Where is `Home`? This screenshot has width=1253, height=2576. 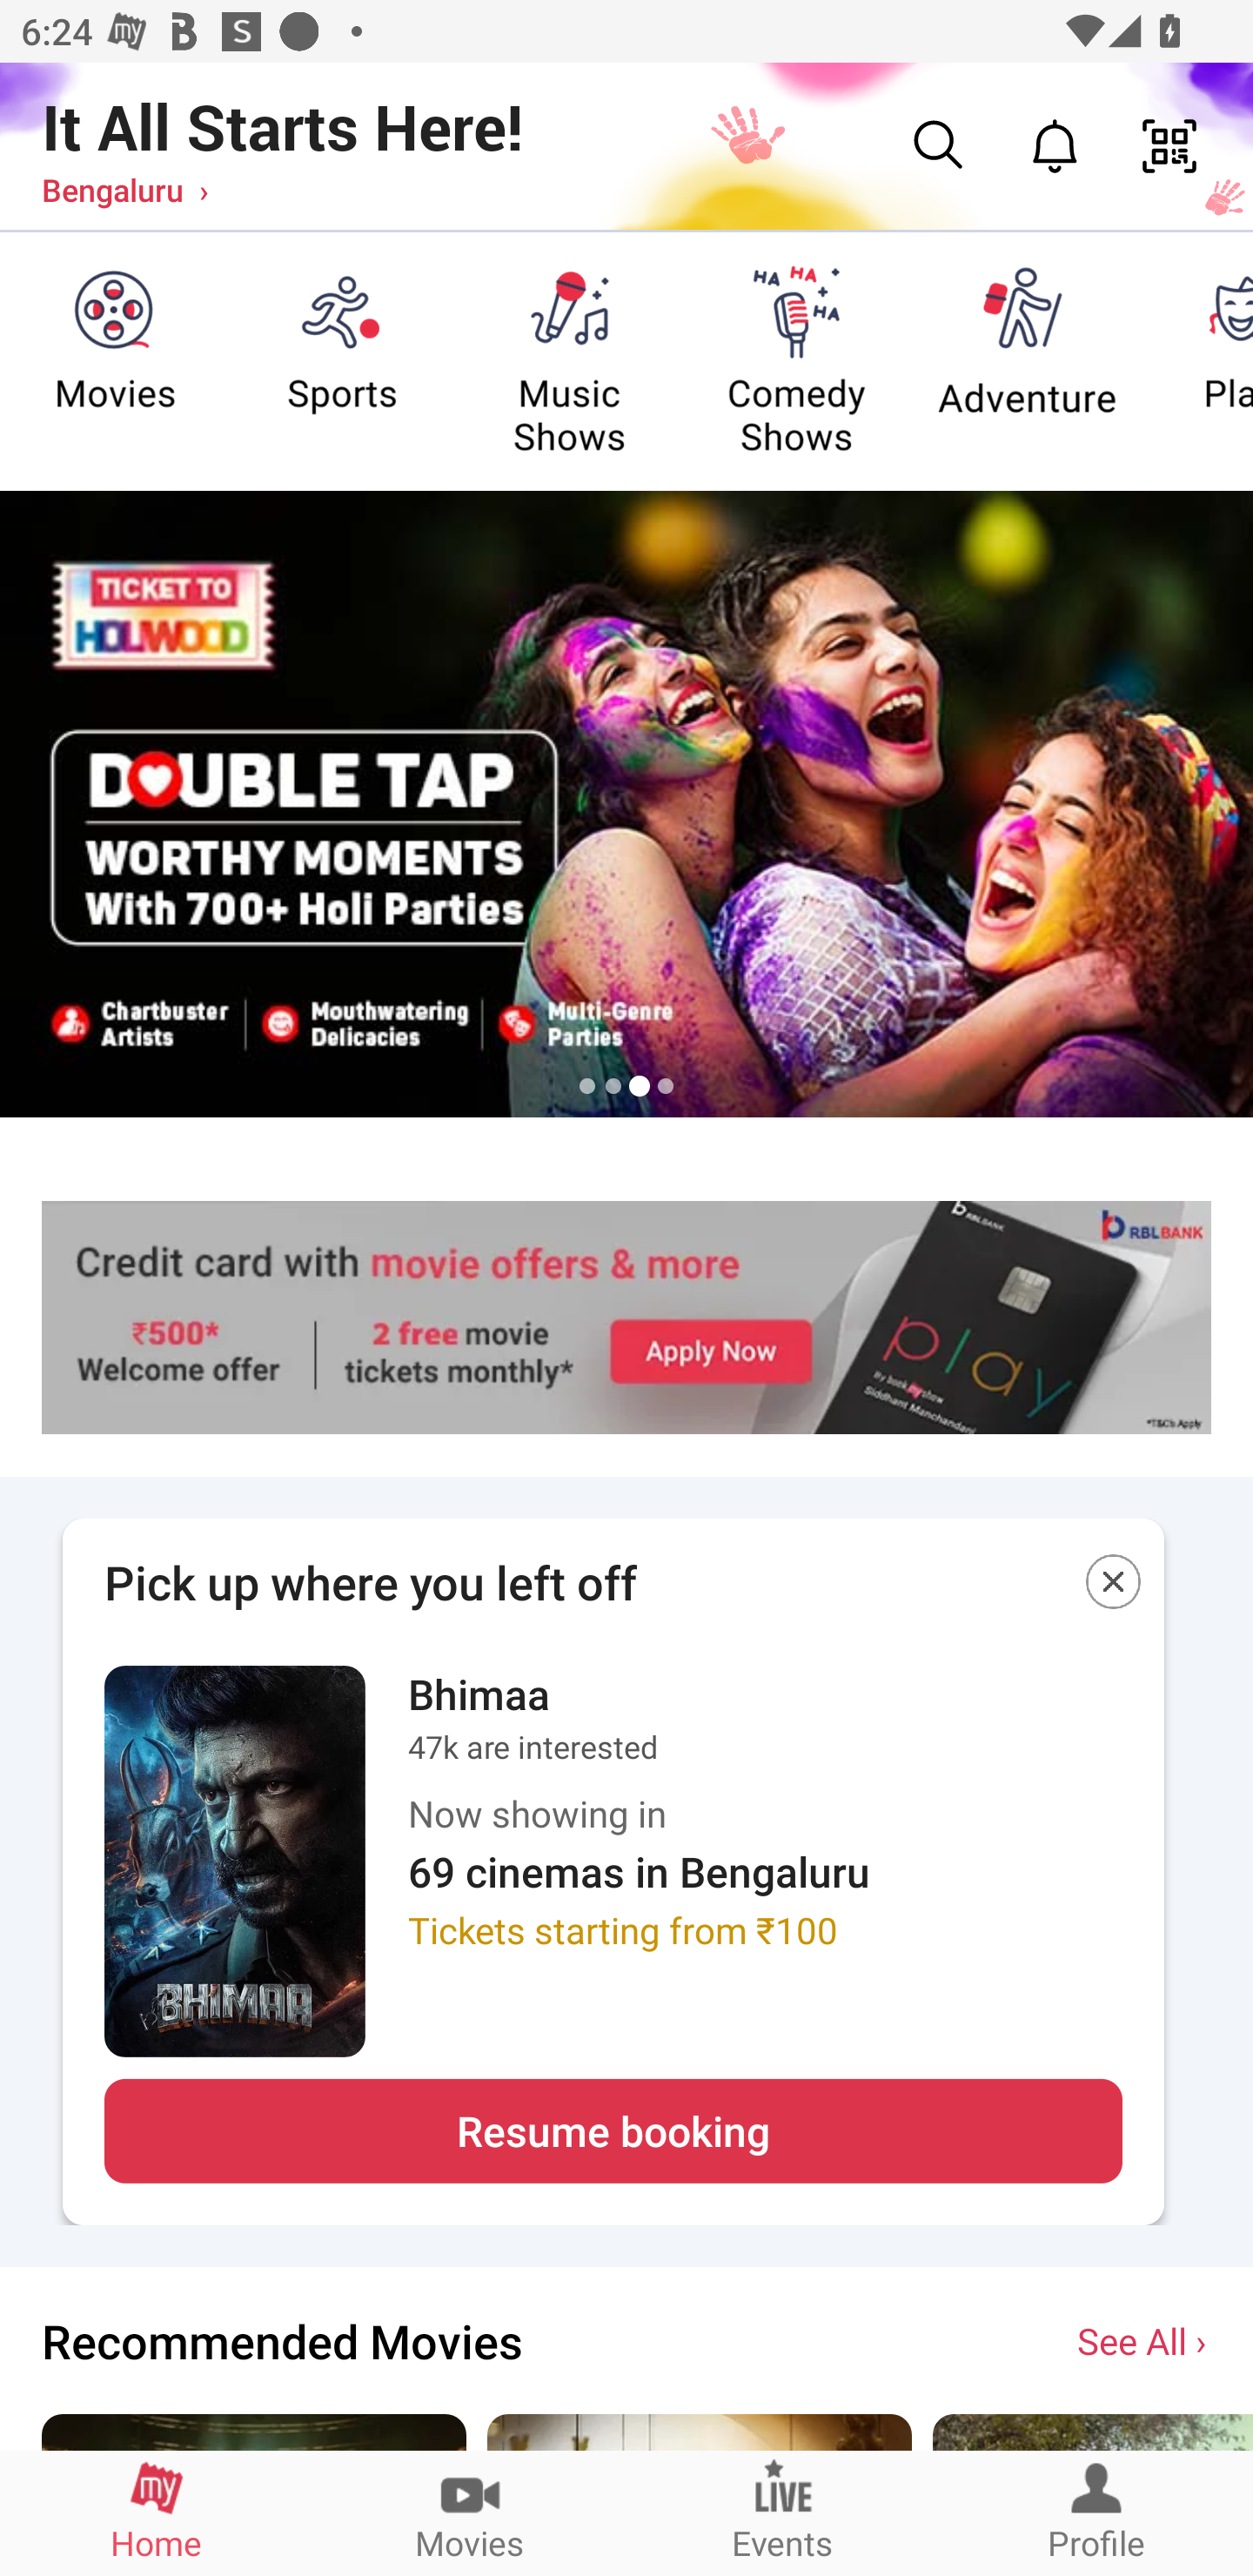
Home is located at coordinates (157, 2512).